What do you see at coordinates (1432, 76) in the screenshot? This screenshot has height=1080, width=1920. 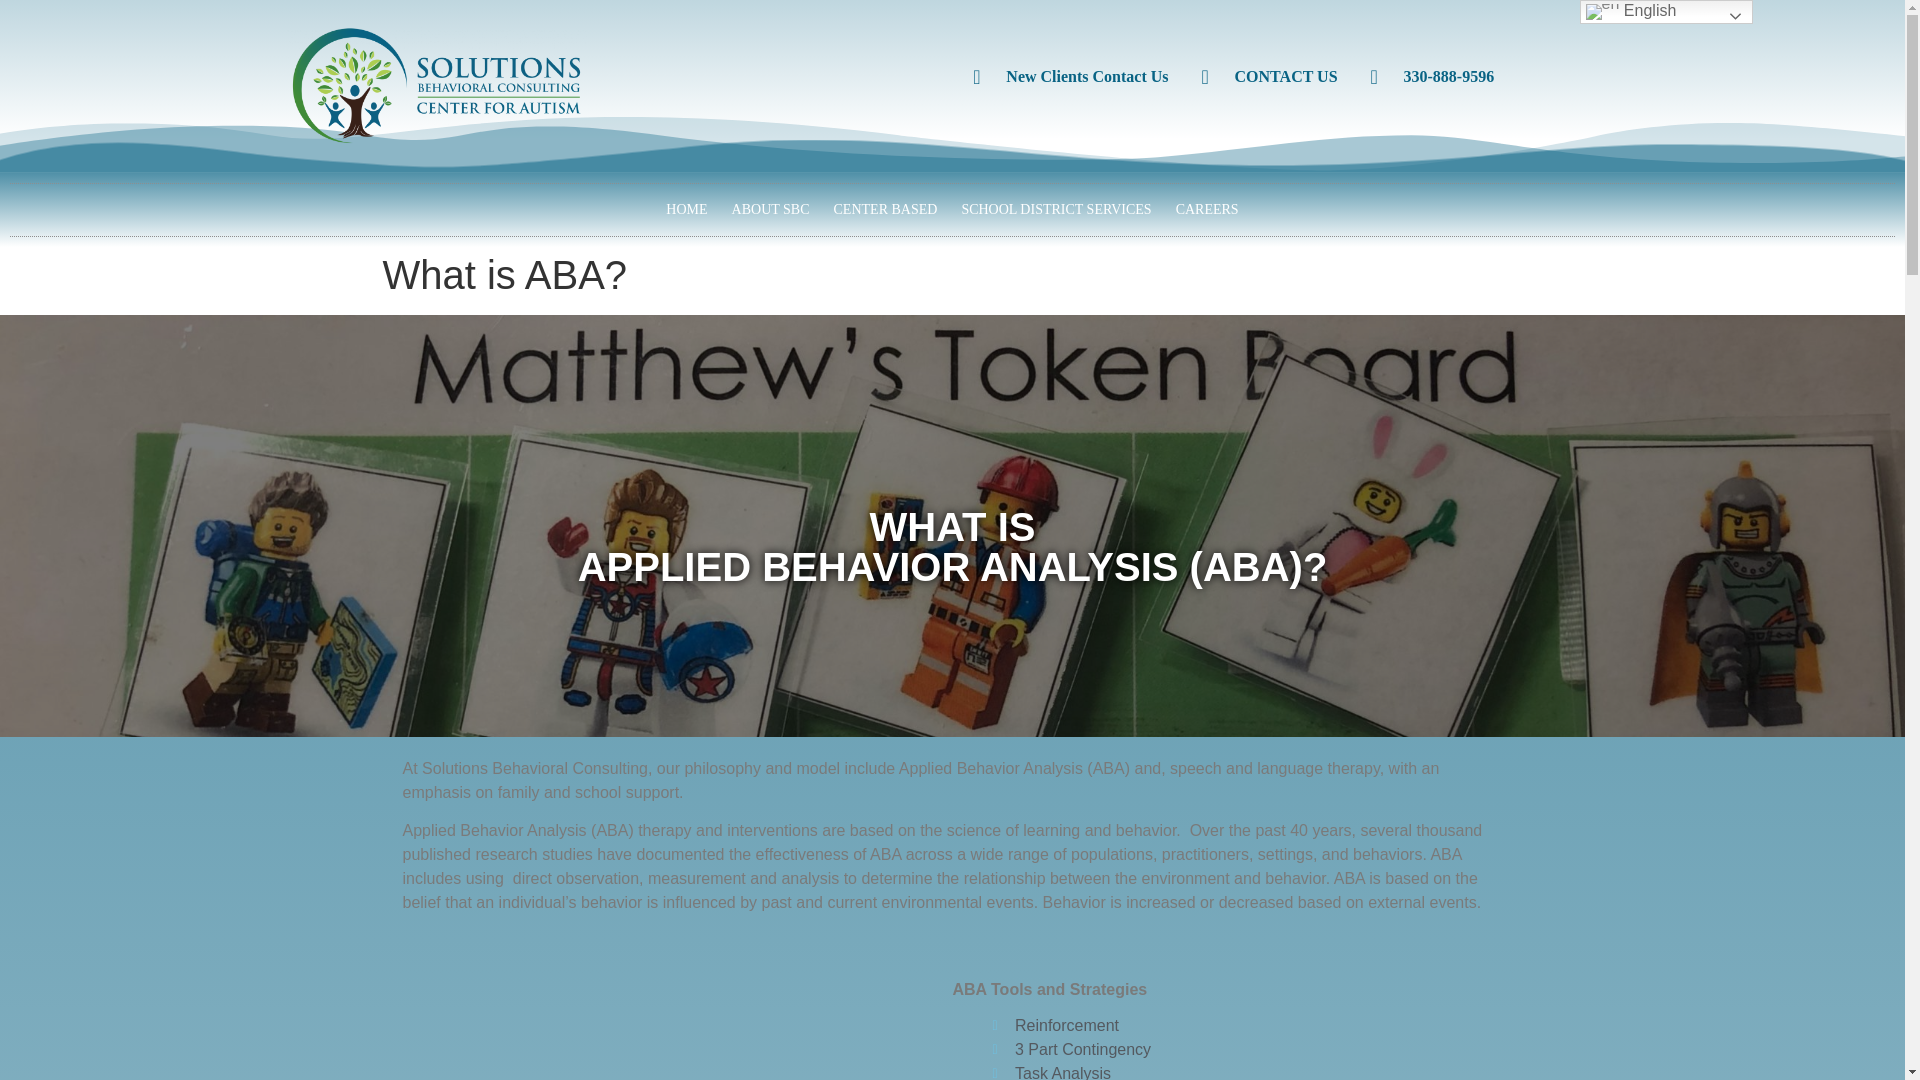 I see `330-888-9596` at bounding box center [1432, 76].